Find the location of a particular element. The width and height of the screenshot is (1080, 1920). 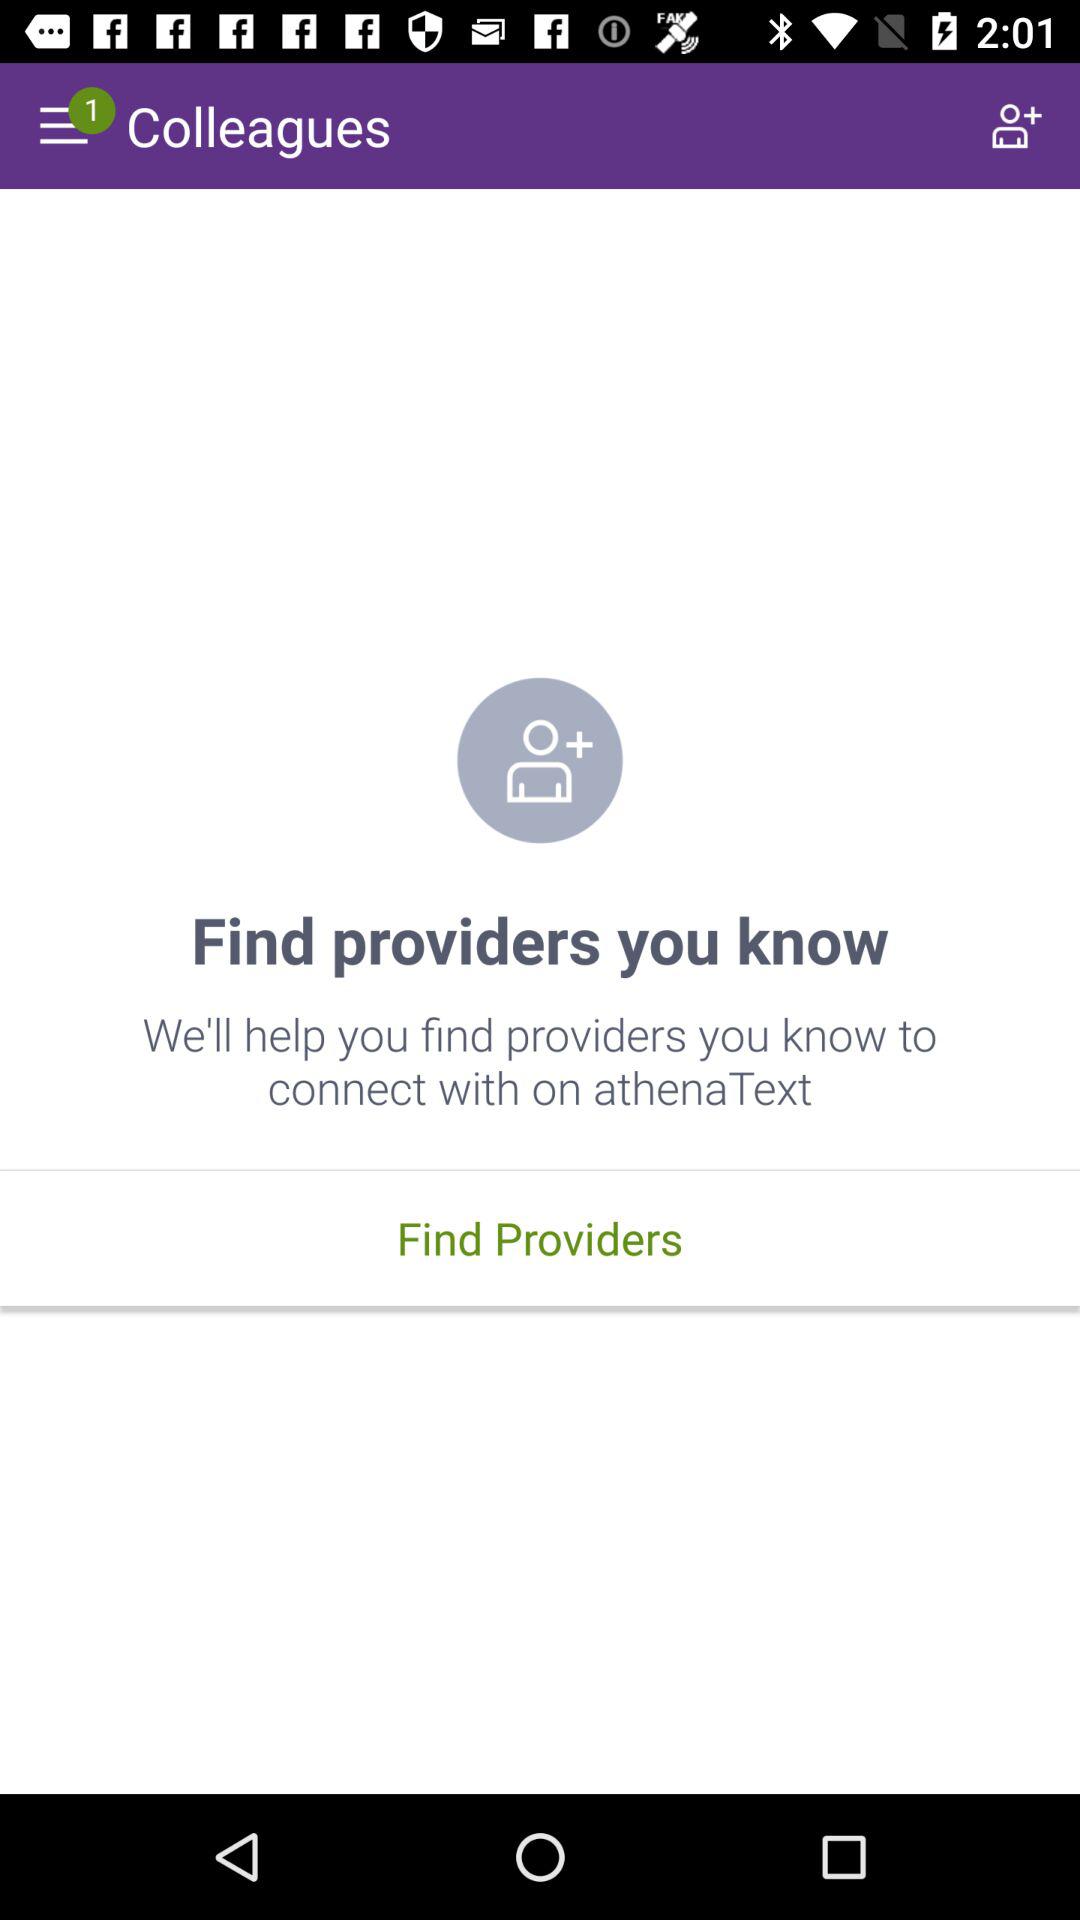

view menu options is located at coordinates (63, 126).